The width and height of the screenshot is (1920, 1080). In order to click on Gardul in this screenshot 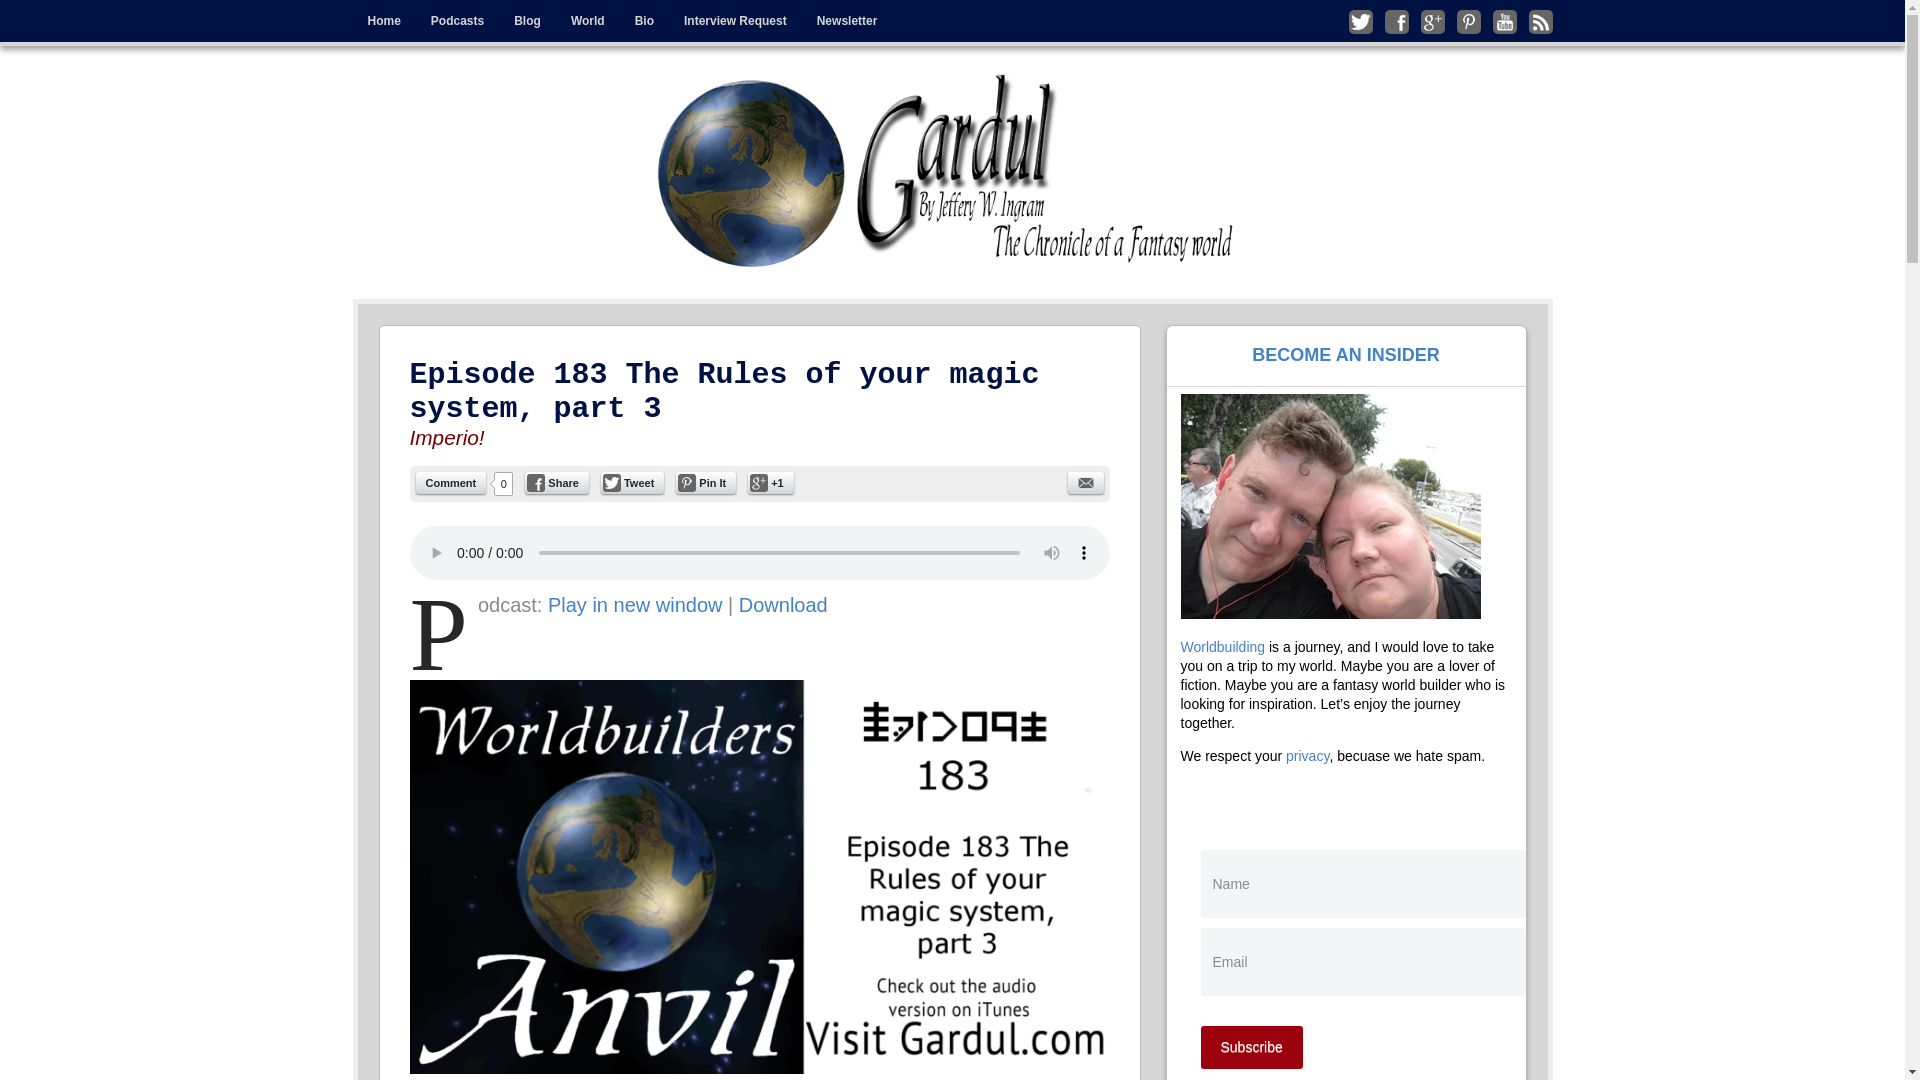, I will do `click(952, 172)`.